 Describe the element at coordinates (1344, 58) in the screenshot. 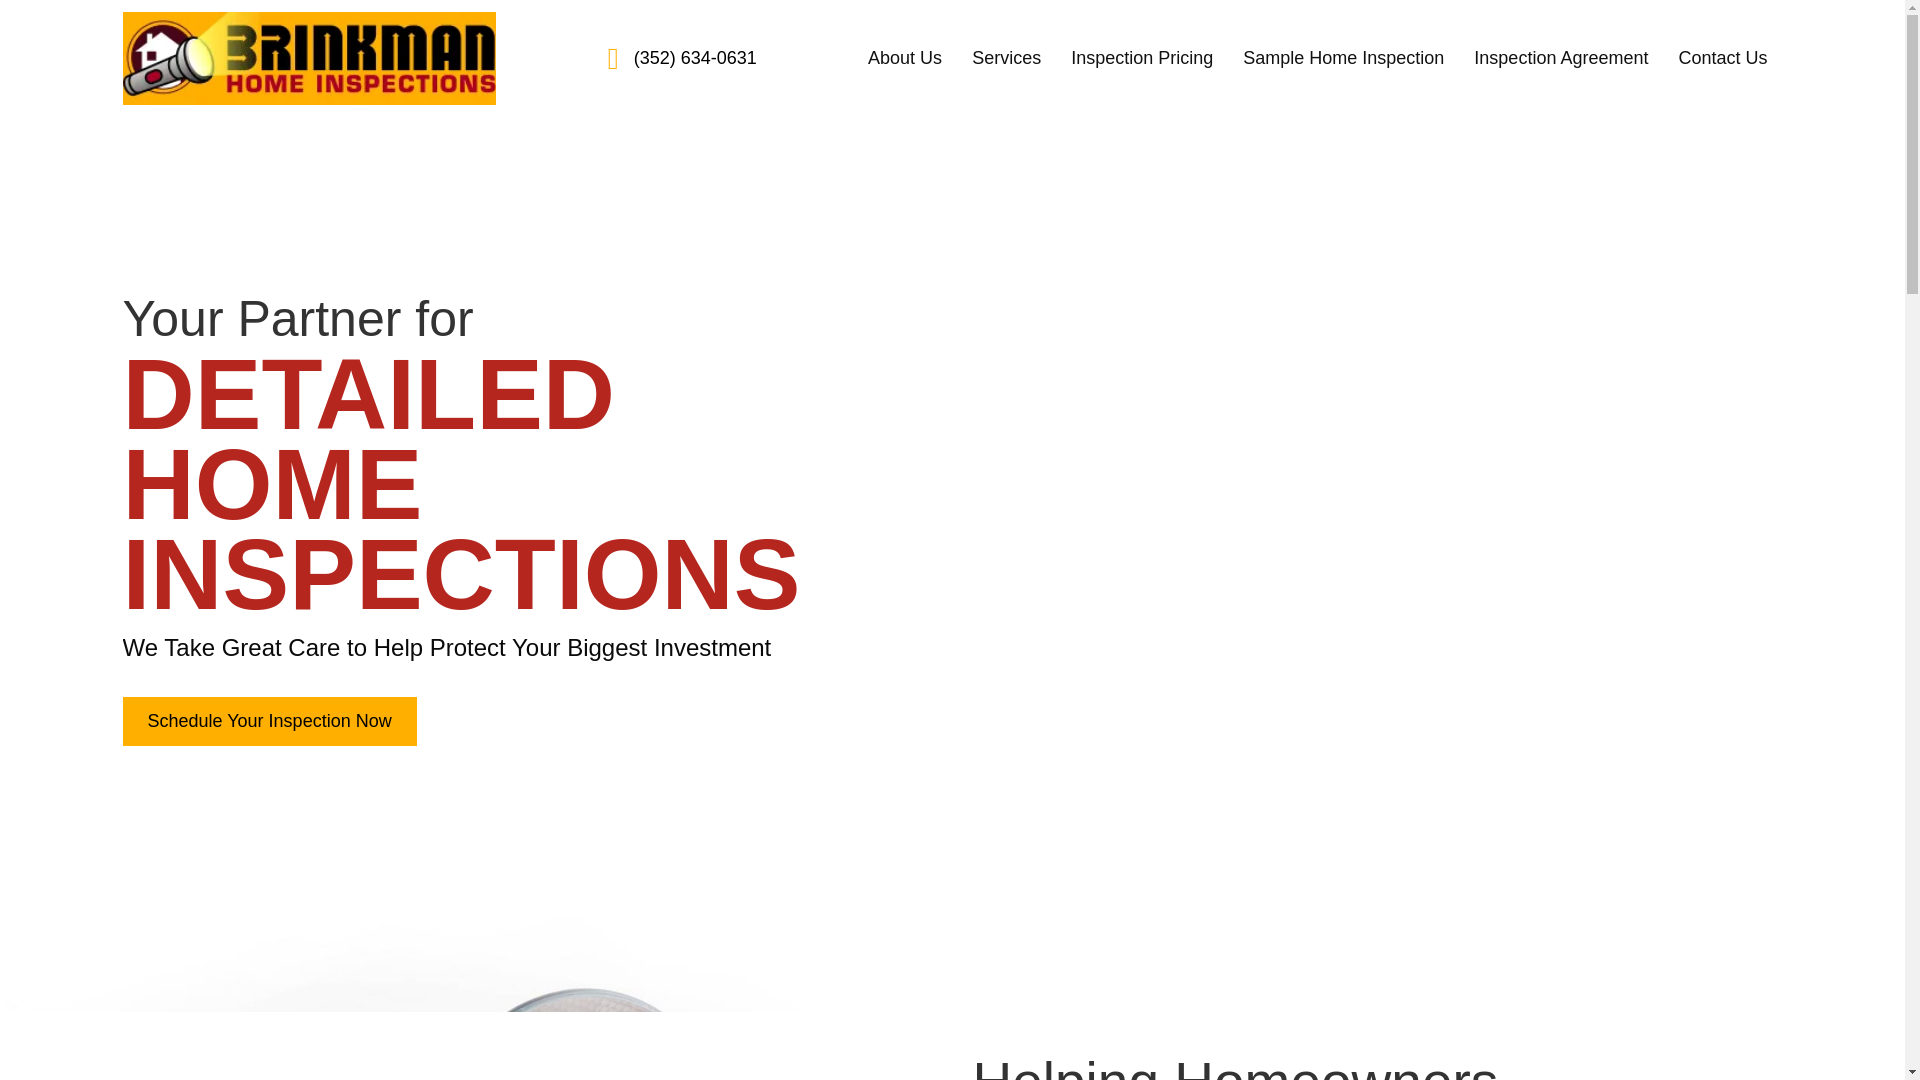

I see `Sample Home Inspection` at that location.